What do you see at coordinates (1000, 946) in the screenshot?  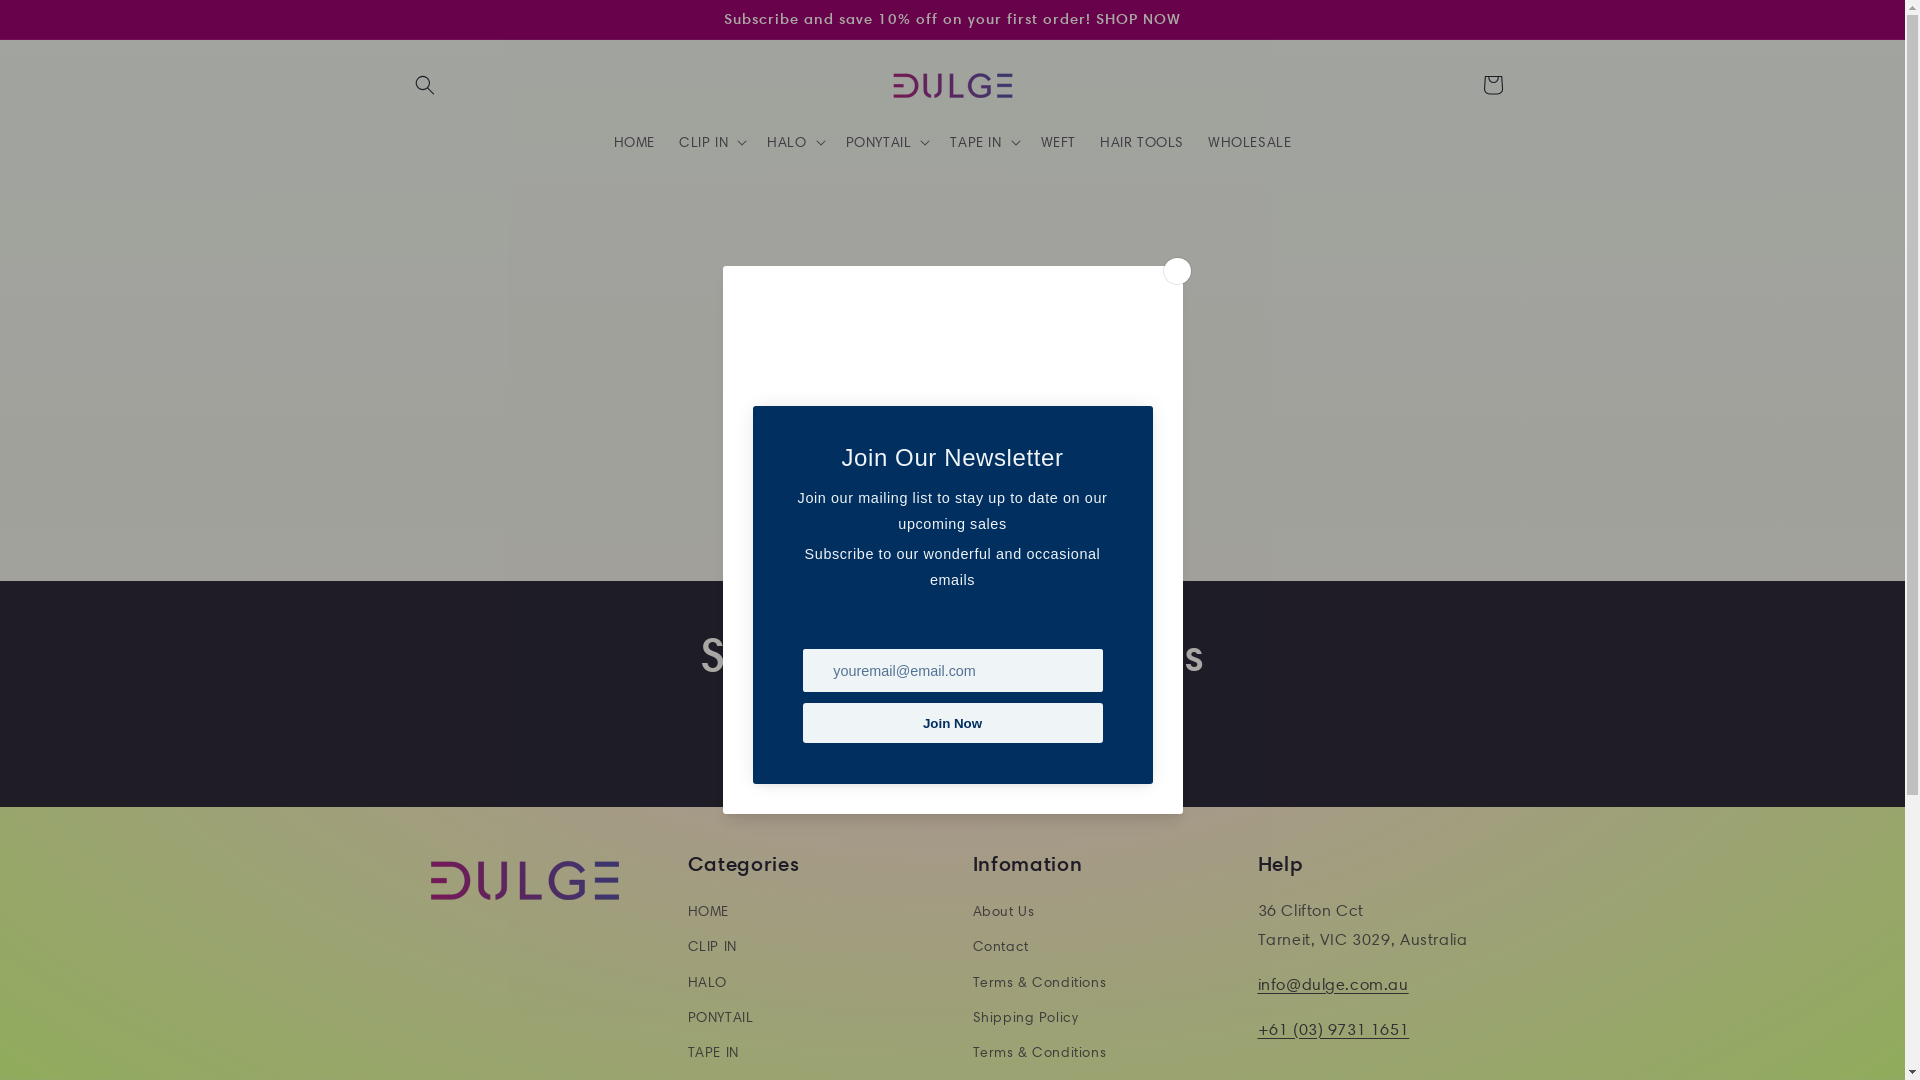 I see `Contact` at bounding box center [1000, 946].